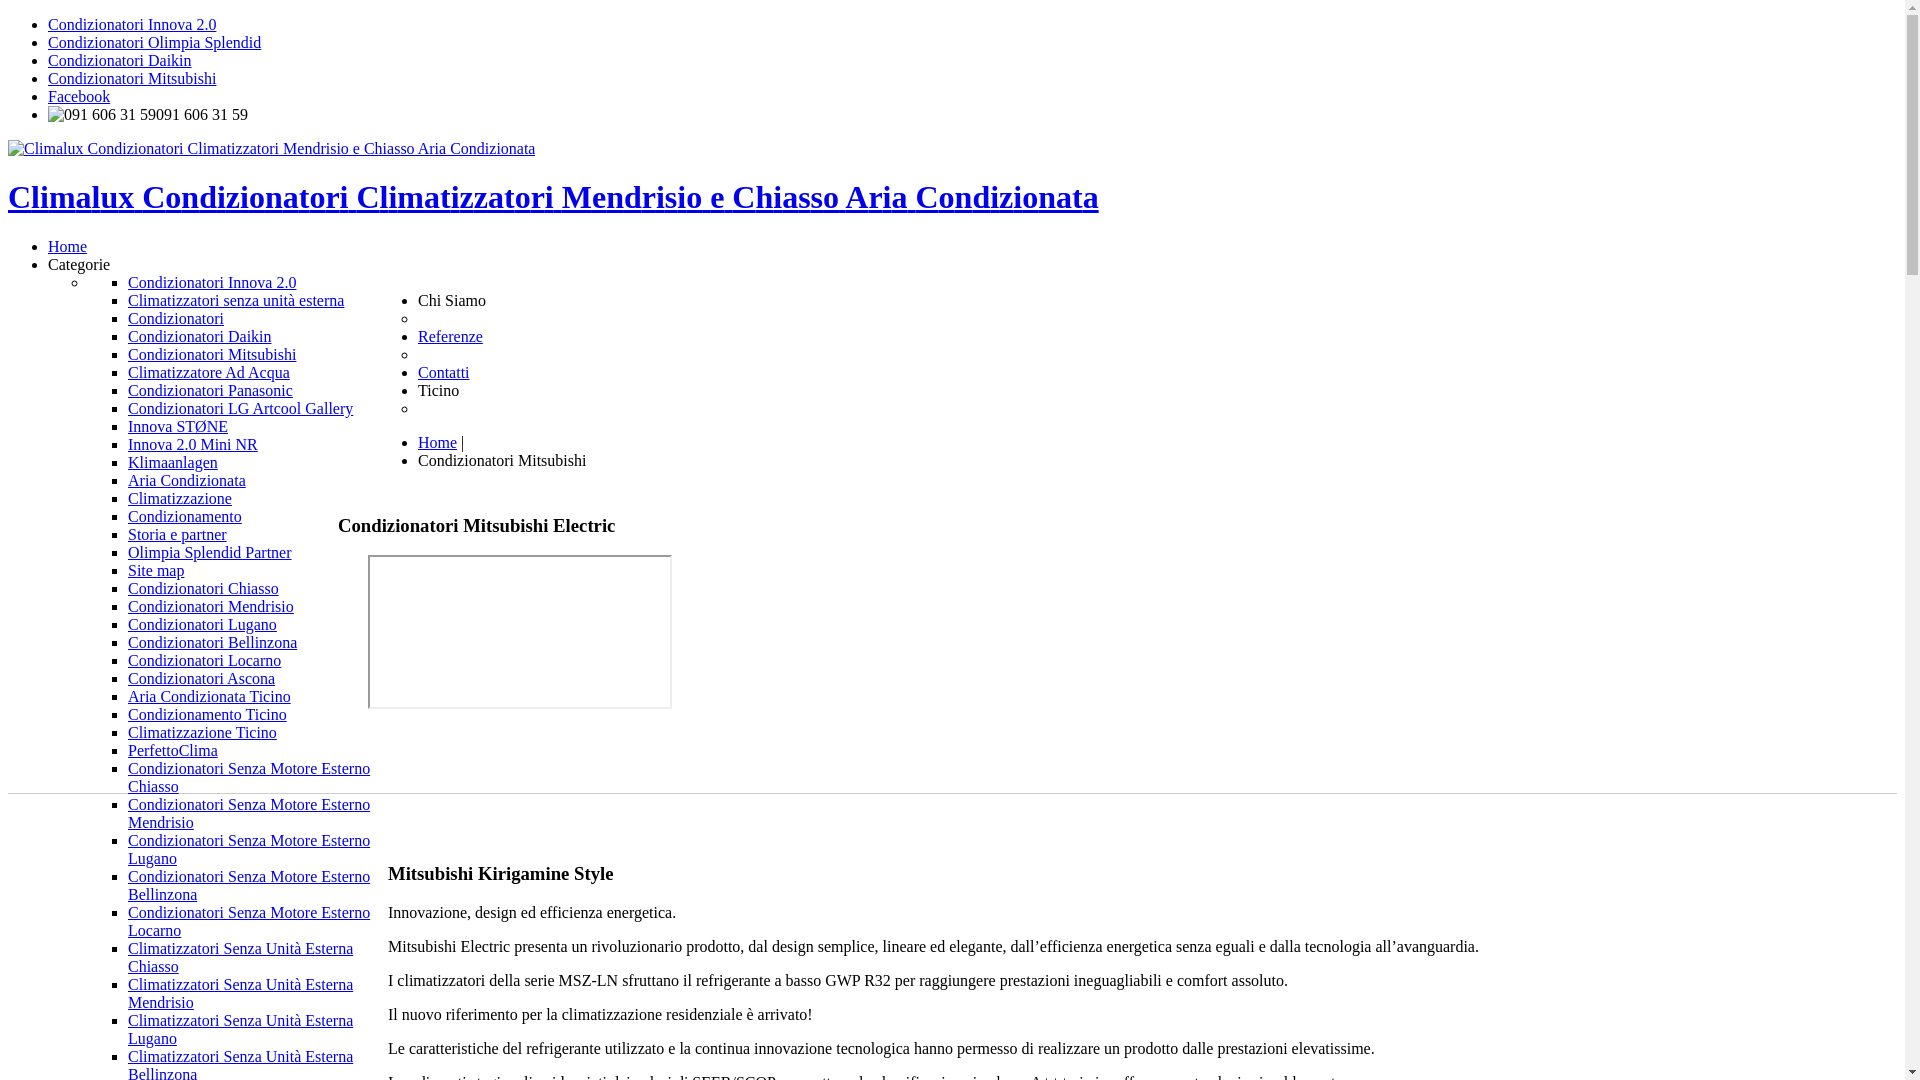 The height and width of the screenshot is (1080, 1920). What do you see at coordinates (212, 282) in the screenshot?
I see `Condizionatori Innova 2.0` at bounding box center [212, 282].